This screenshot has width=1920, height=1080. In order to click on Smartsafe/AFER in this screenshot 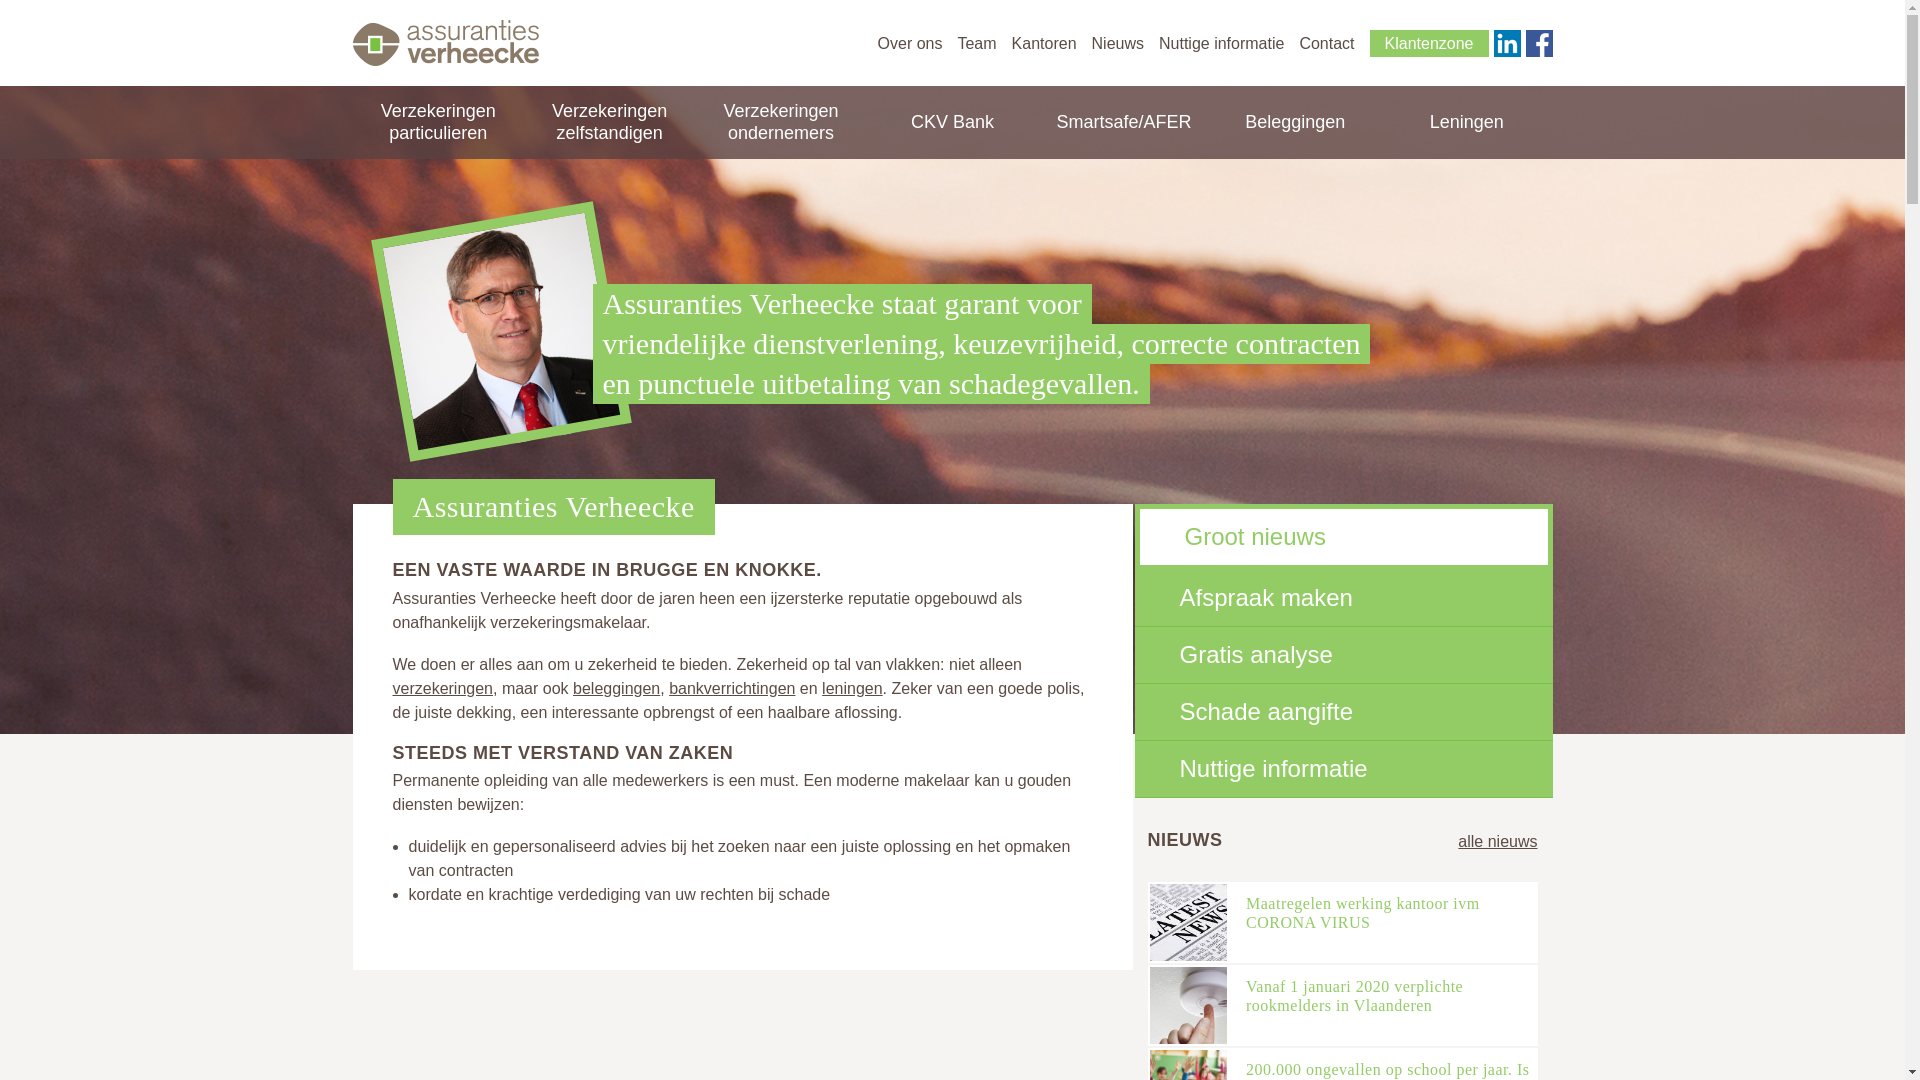, I will do `click(1124, 123)`.